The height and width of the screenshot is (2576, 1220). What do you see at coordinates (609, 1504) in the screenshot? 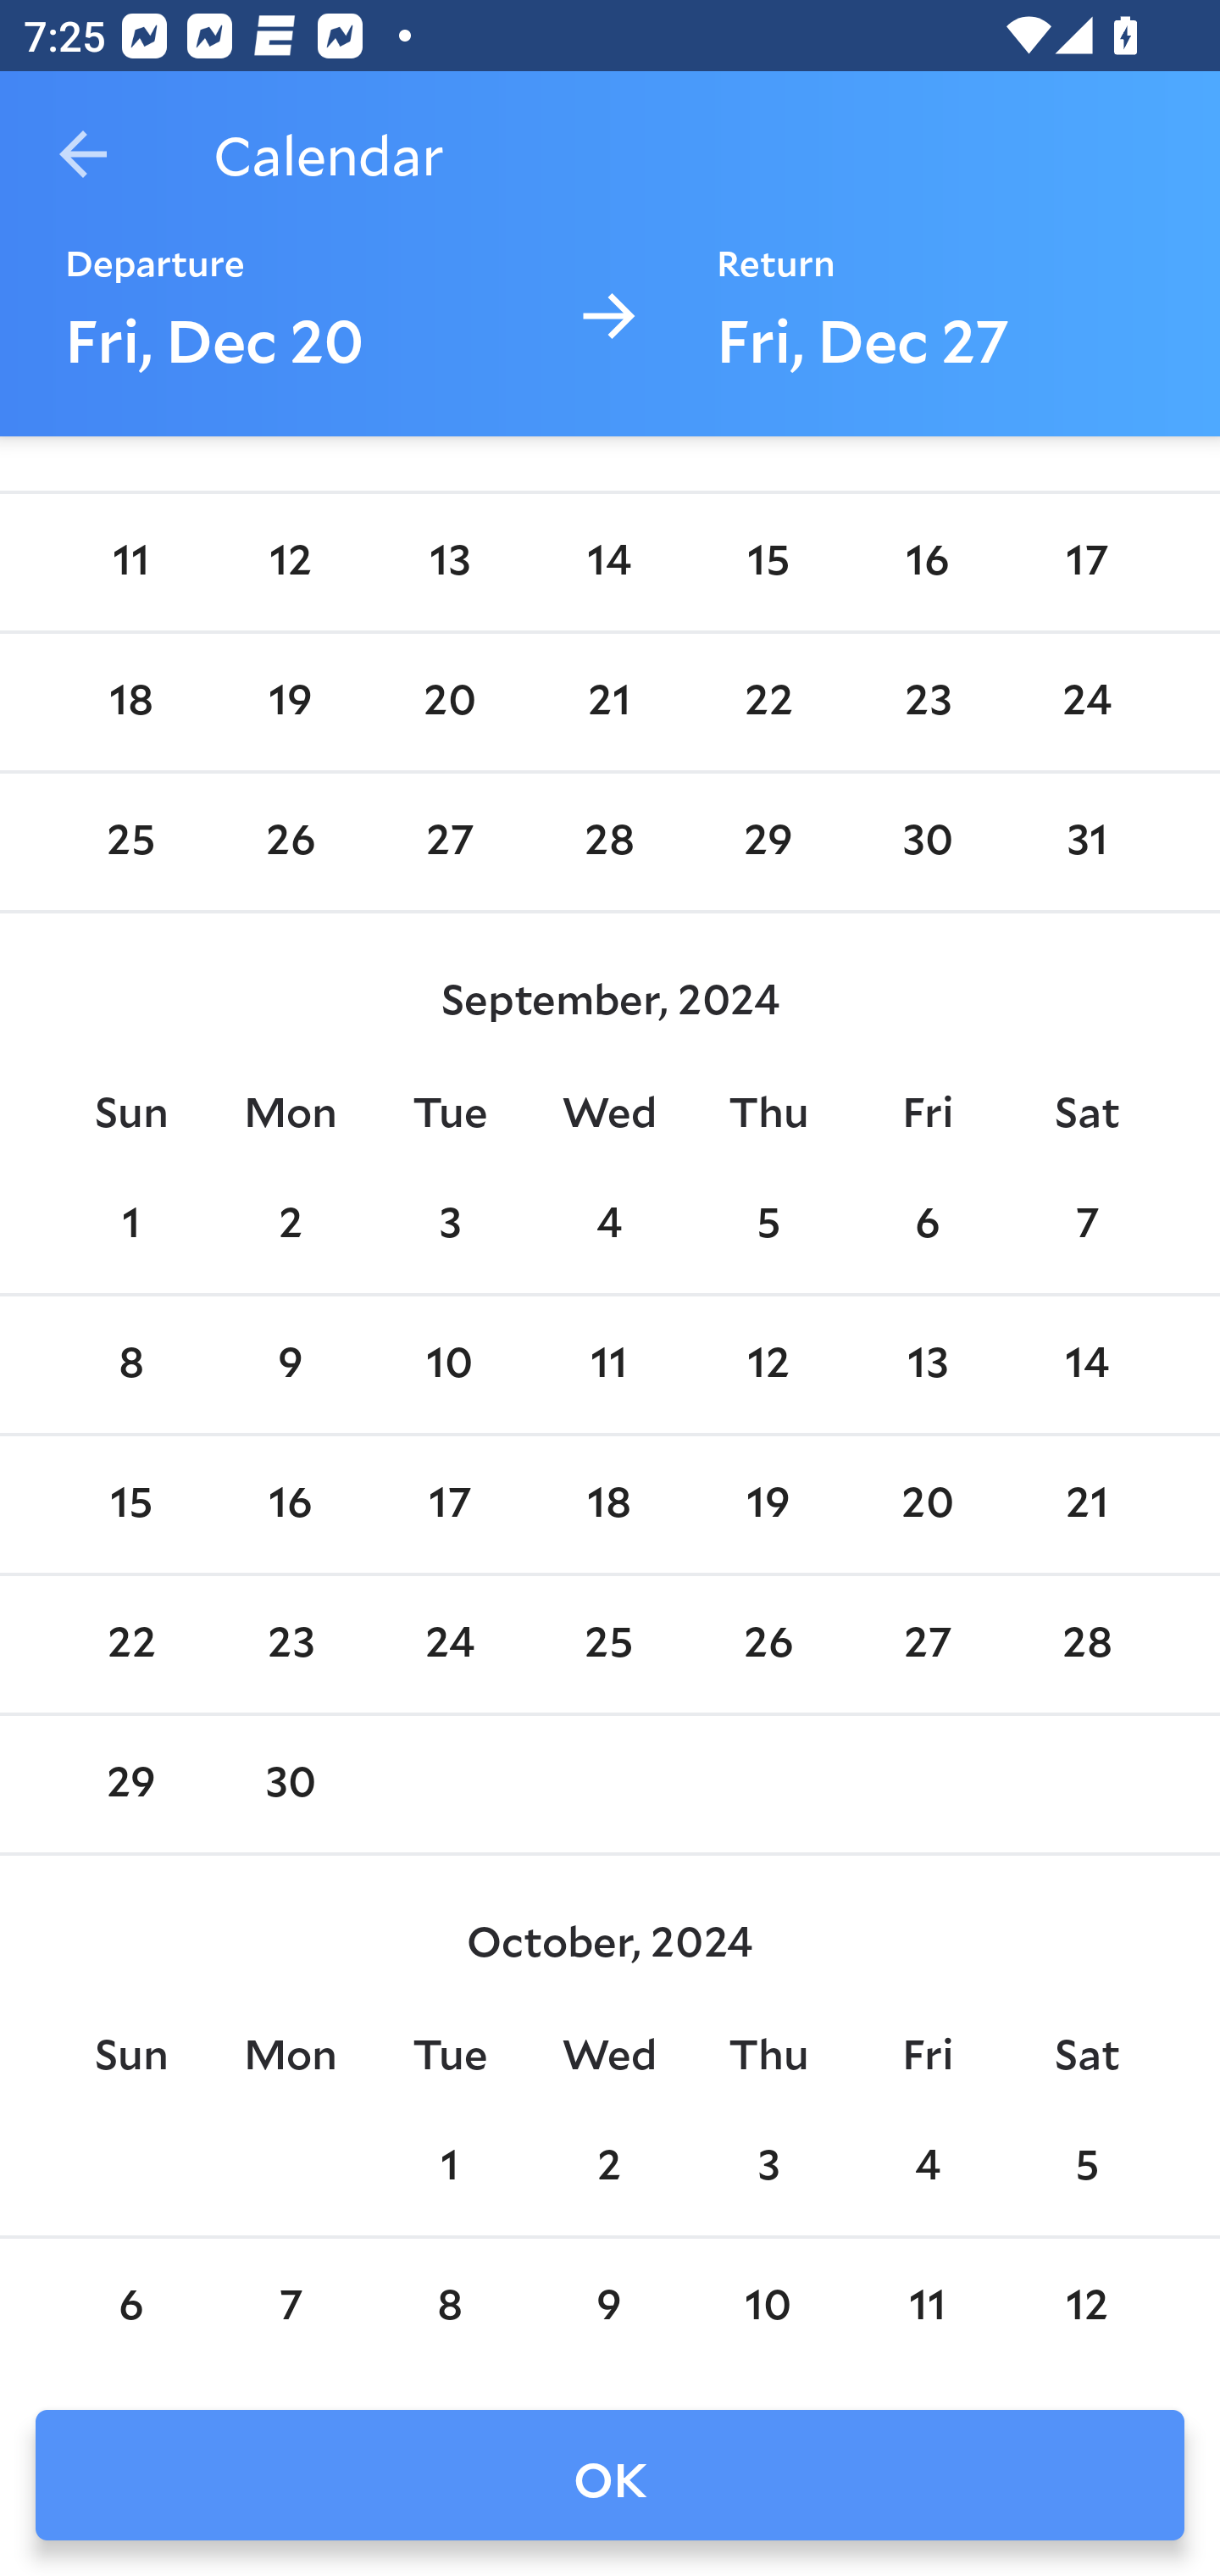
I see `18` at bounding box center [609, 1504].